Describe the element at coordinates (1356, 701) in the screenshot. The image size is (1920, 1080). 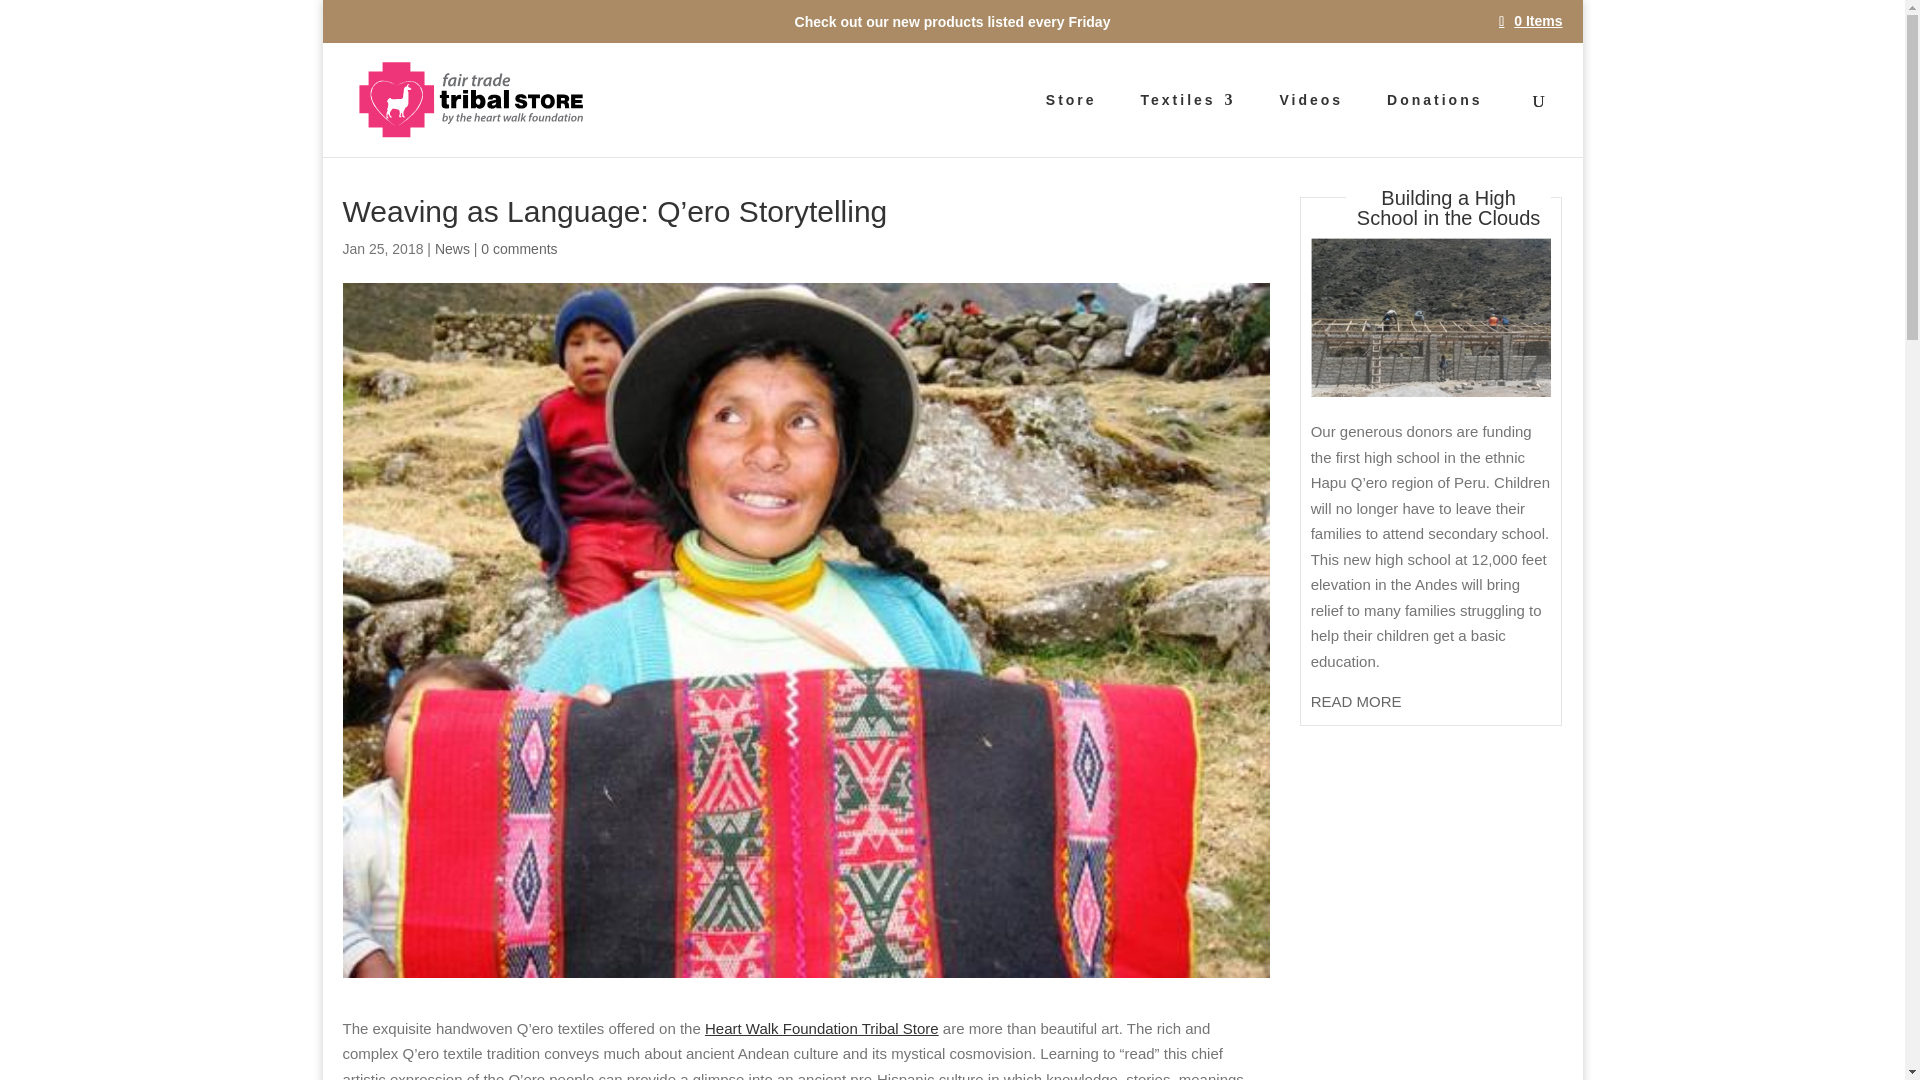
I see `READ MORE` at that location.